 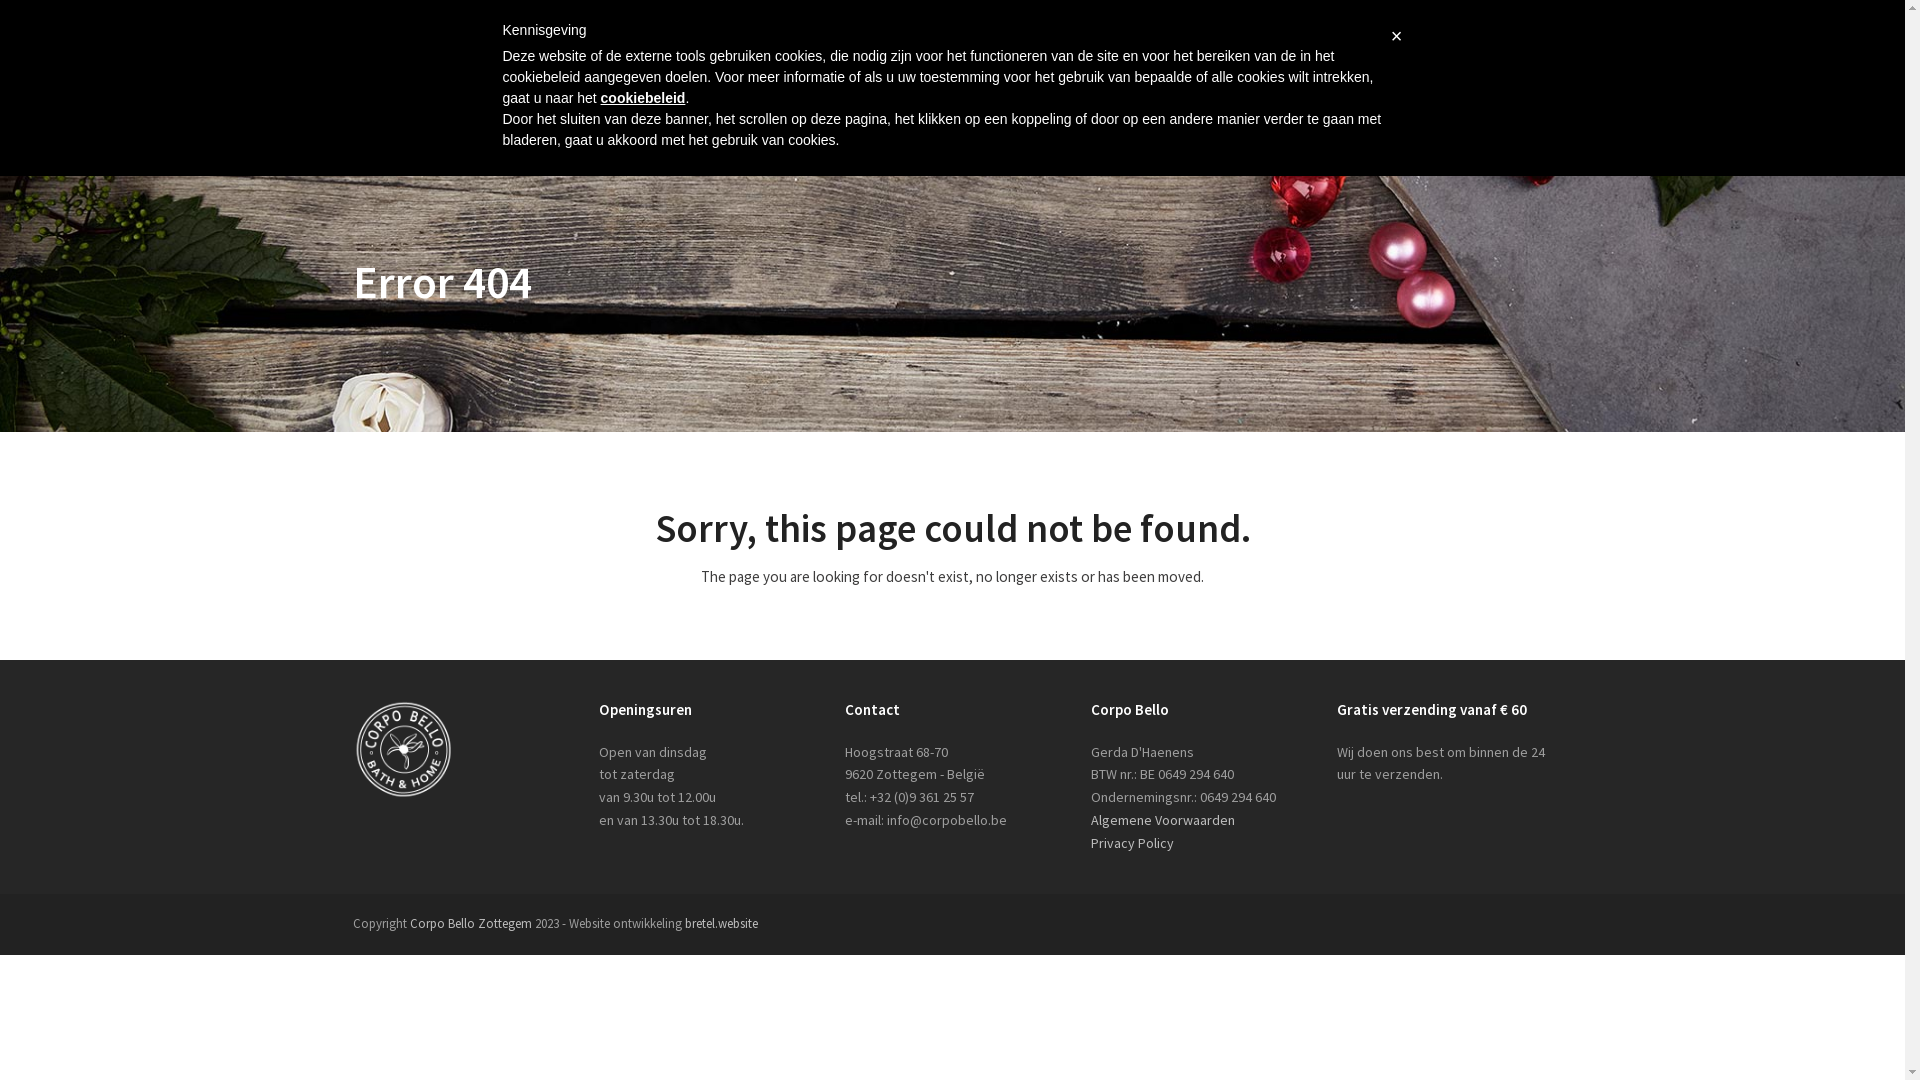 What do you see at coordinates (1252, 82) in the screenshot?
I see `CADEAUBON` at bounding box center [1252, 82].